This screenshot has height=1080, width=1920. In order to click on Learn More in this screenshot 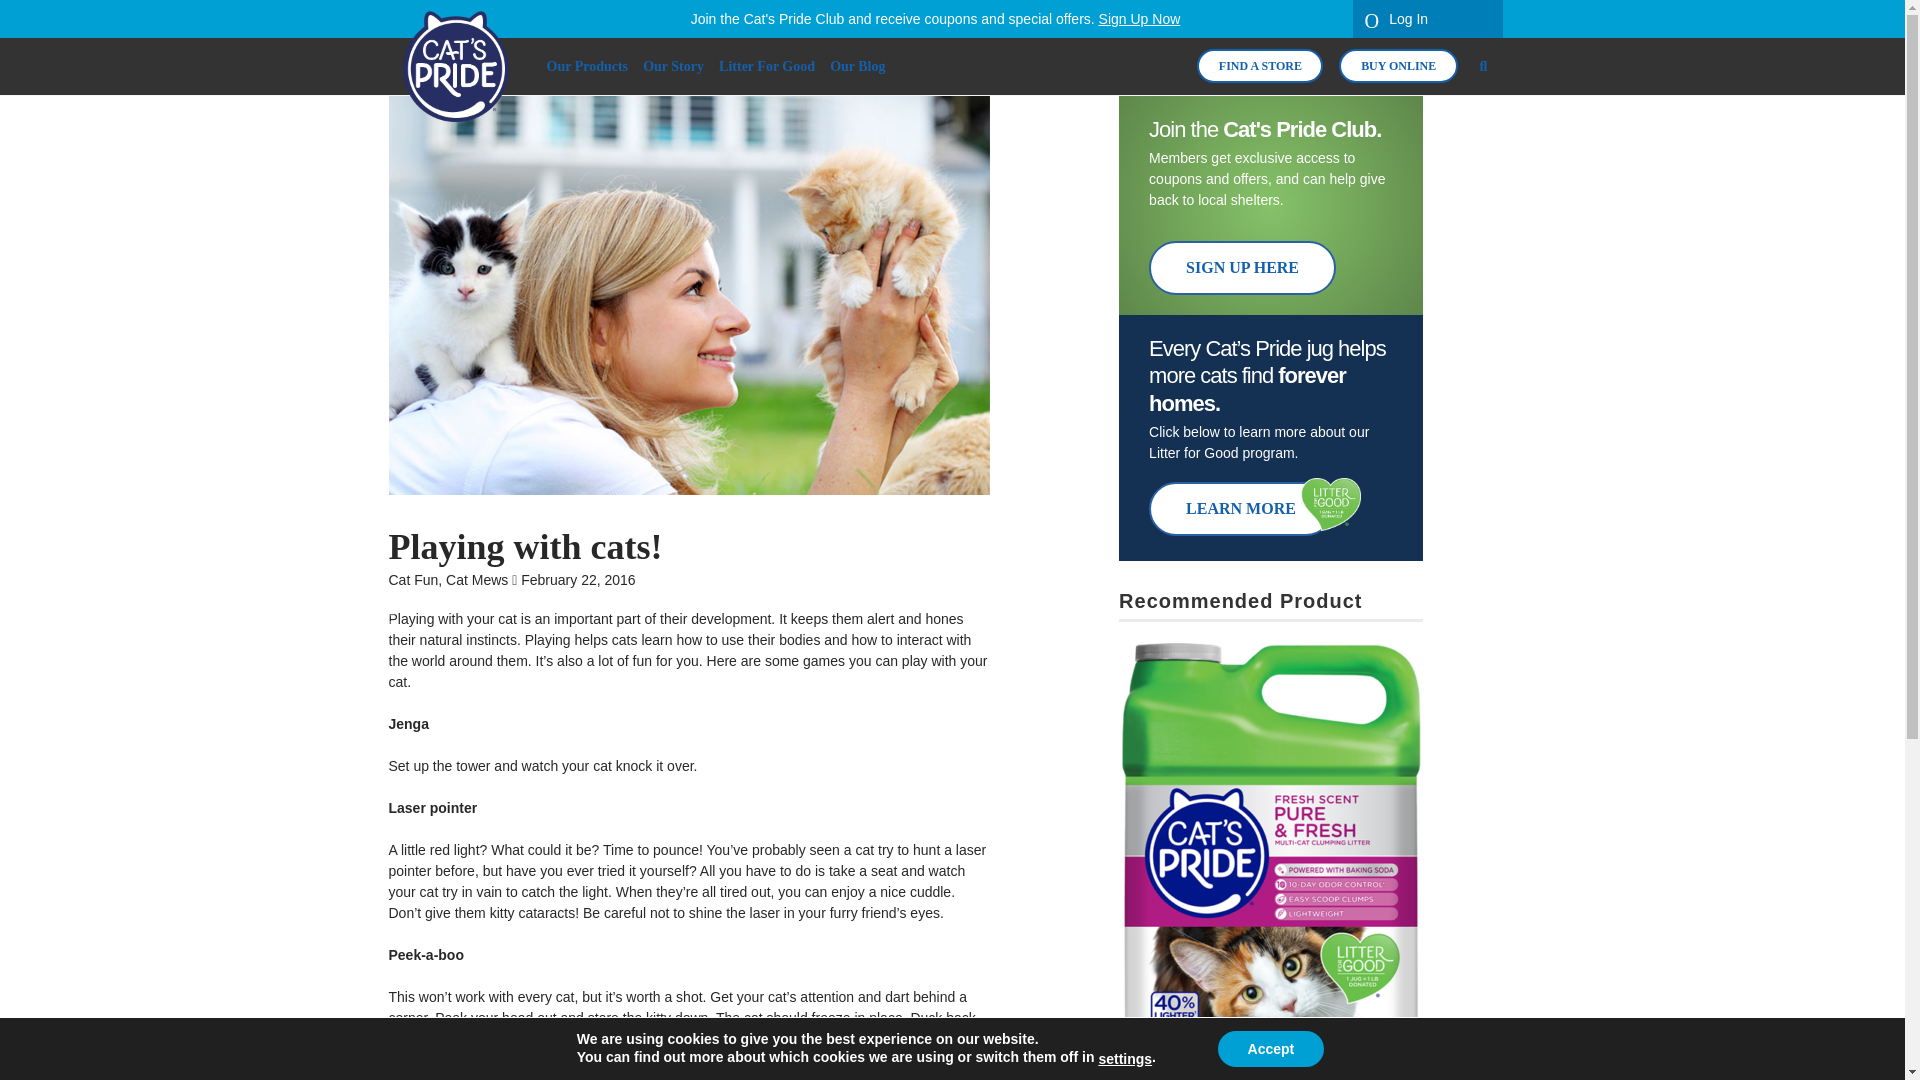, I will do `click(1240, 508)`.